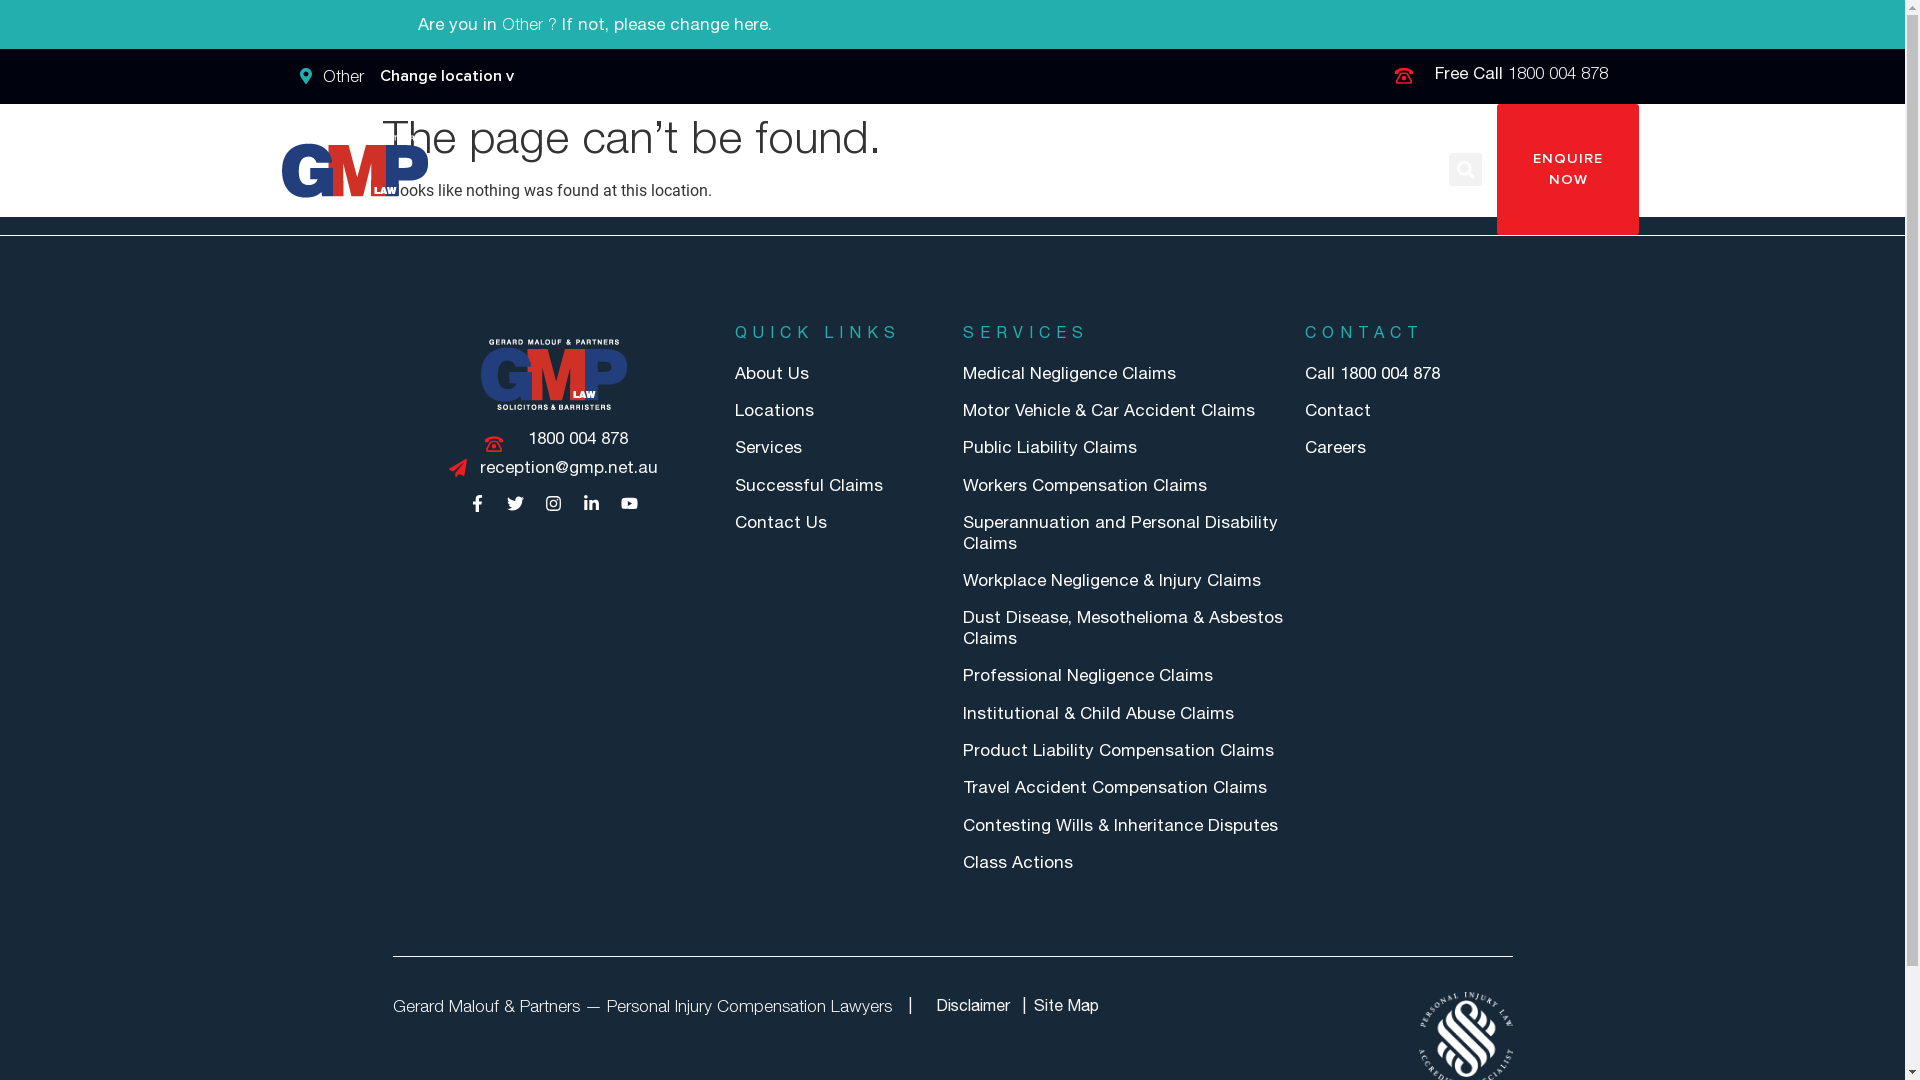 The width and height of the screenshot is (1920, 1080). What do you see at coordinates (973, 1006) in the screenshot?
I see `Disclaimer` at bounding box center [973, 1006].